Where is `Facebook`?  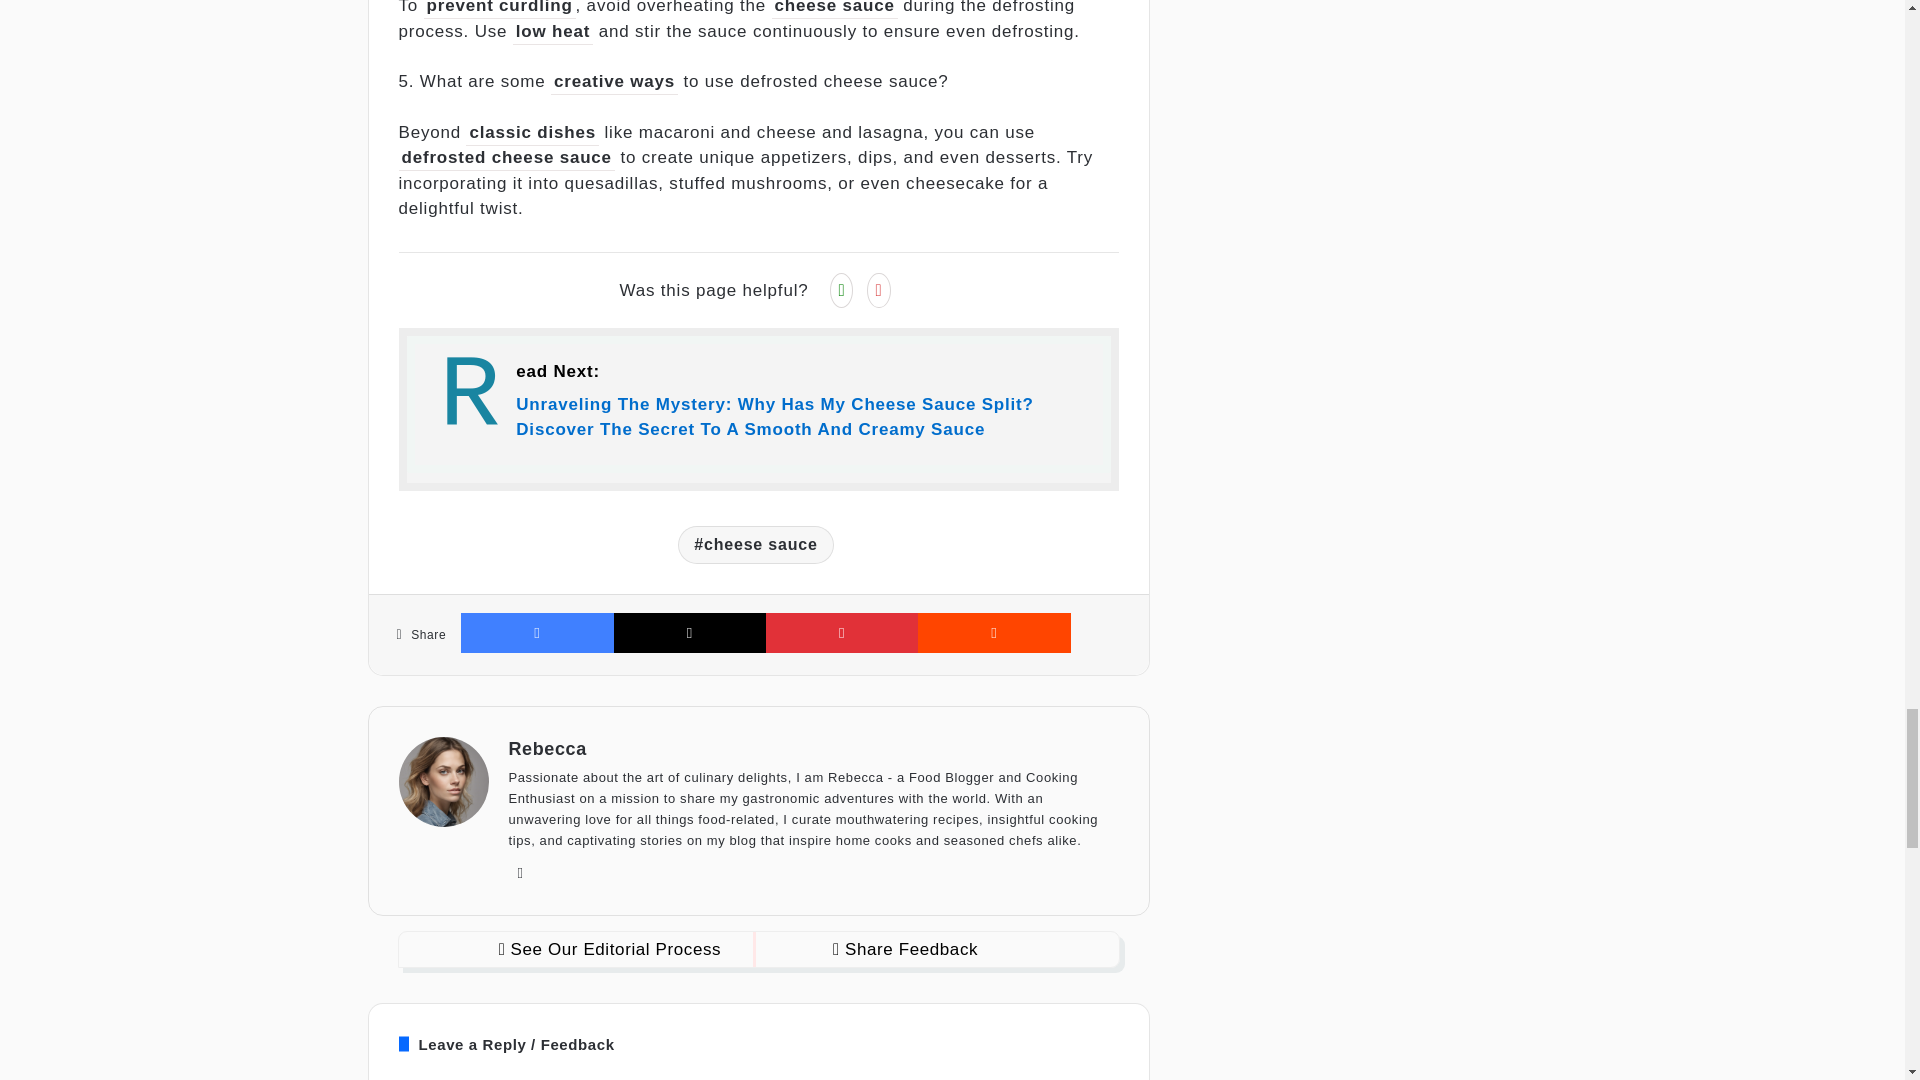 Facebook is located at coordinates (536, 633).